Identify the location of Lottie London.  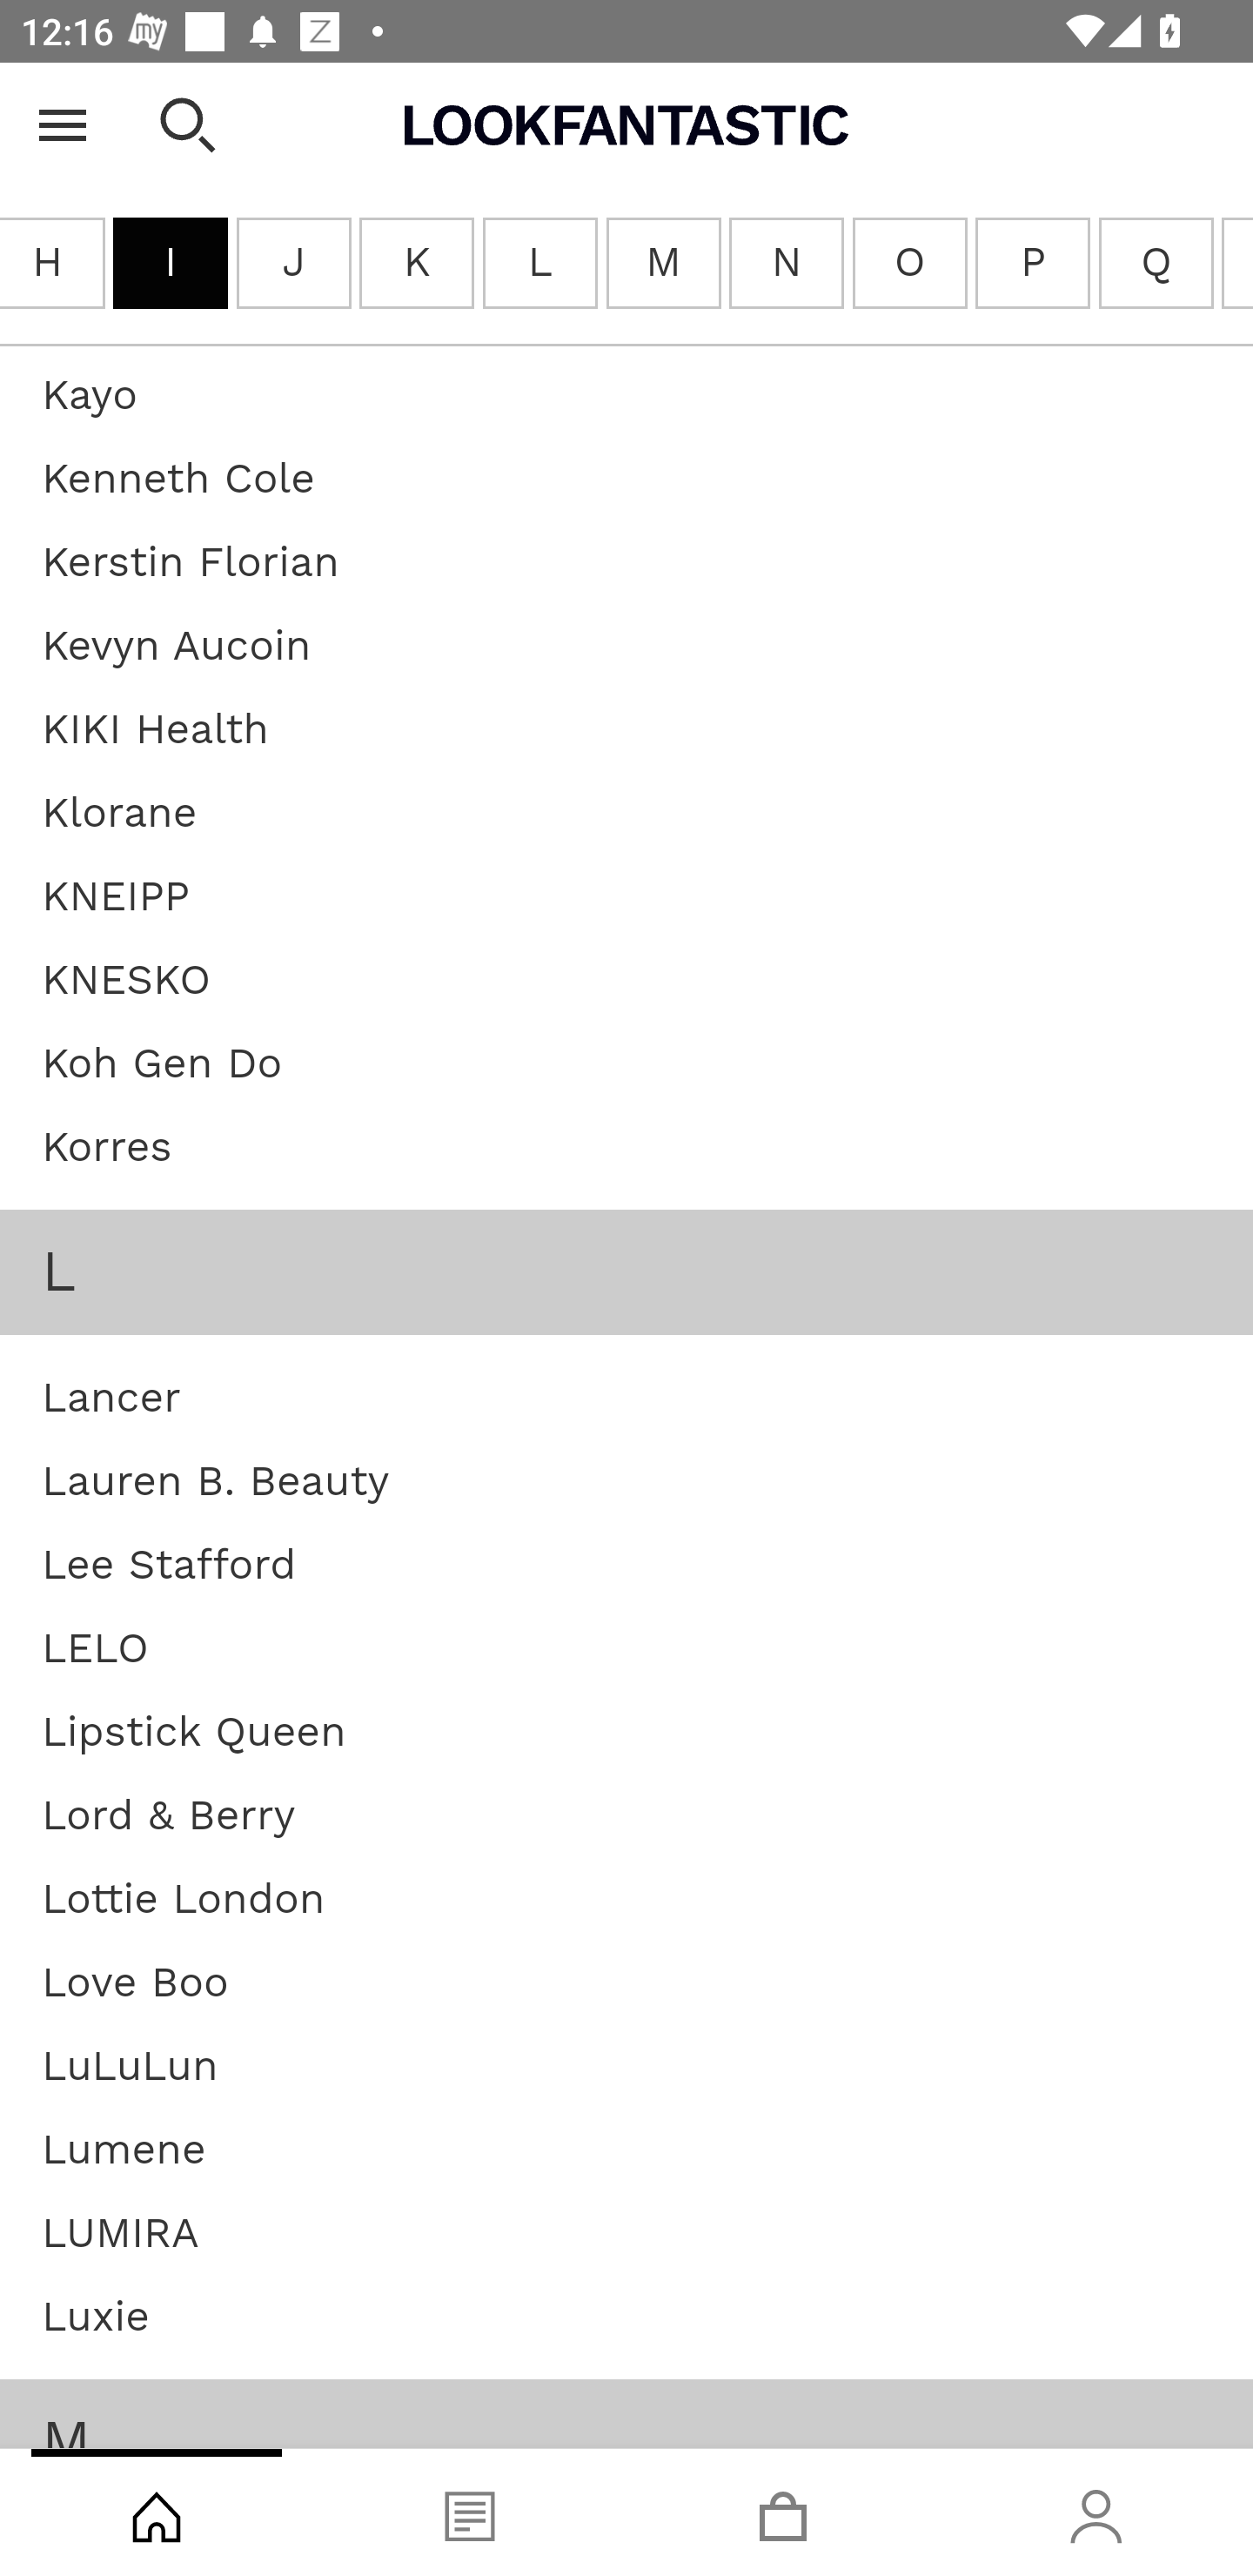
(183, 1901).